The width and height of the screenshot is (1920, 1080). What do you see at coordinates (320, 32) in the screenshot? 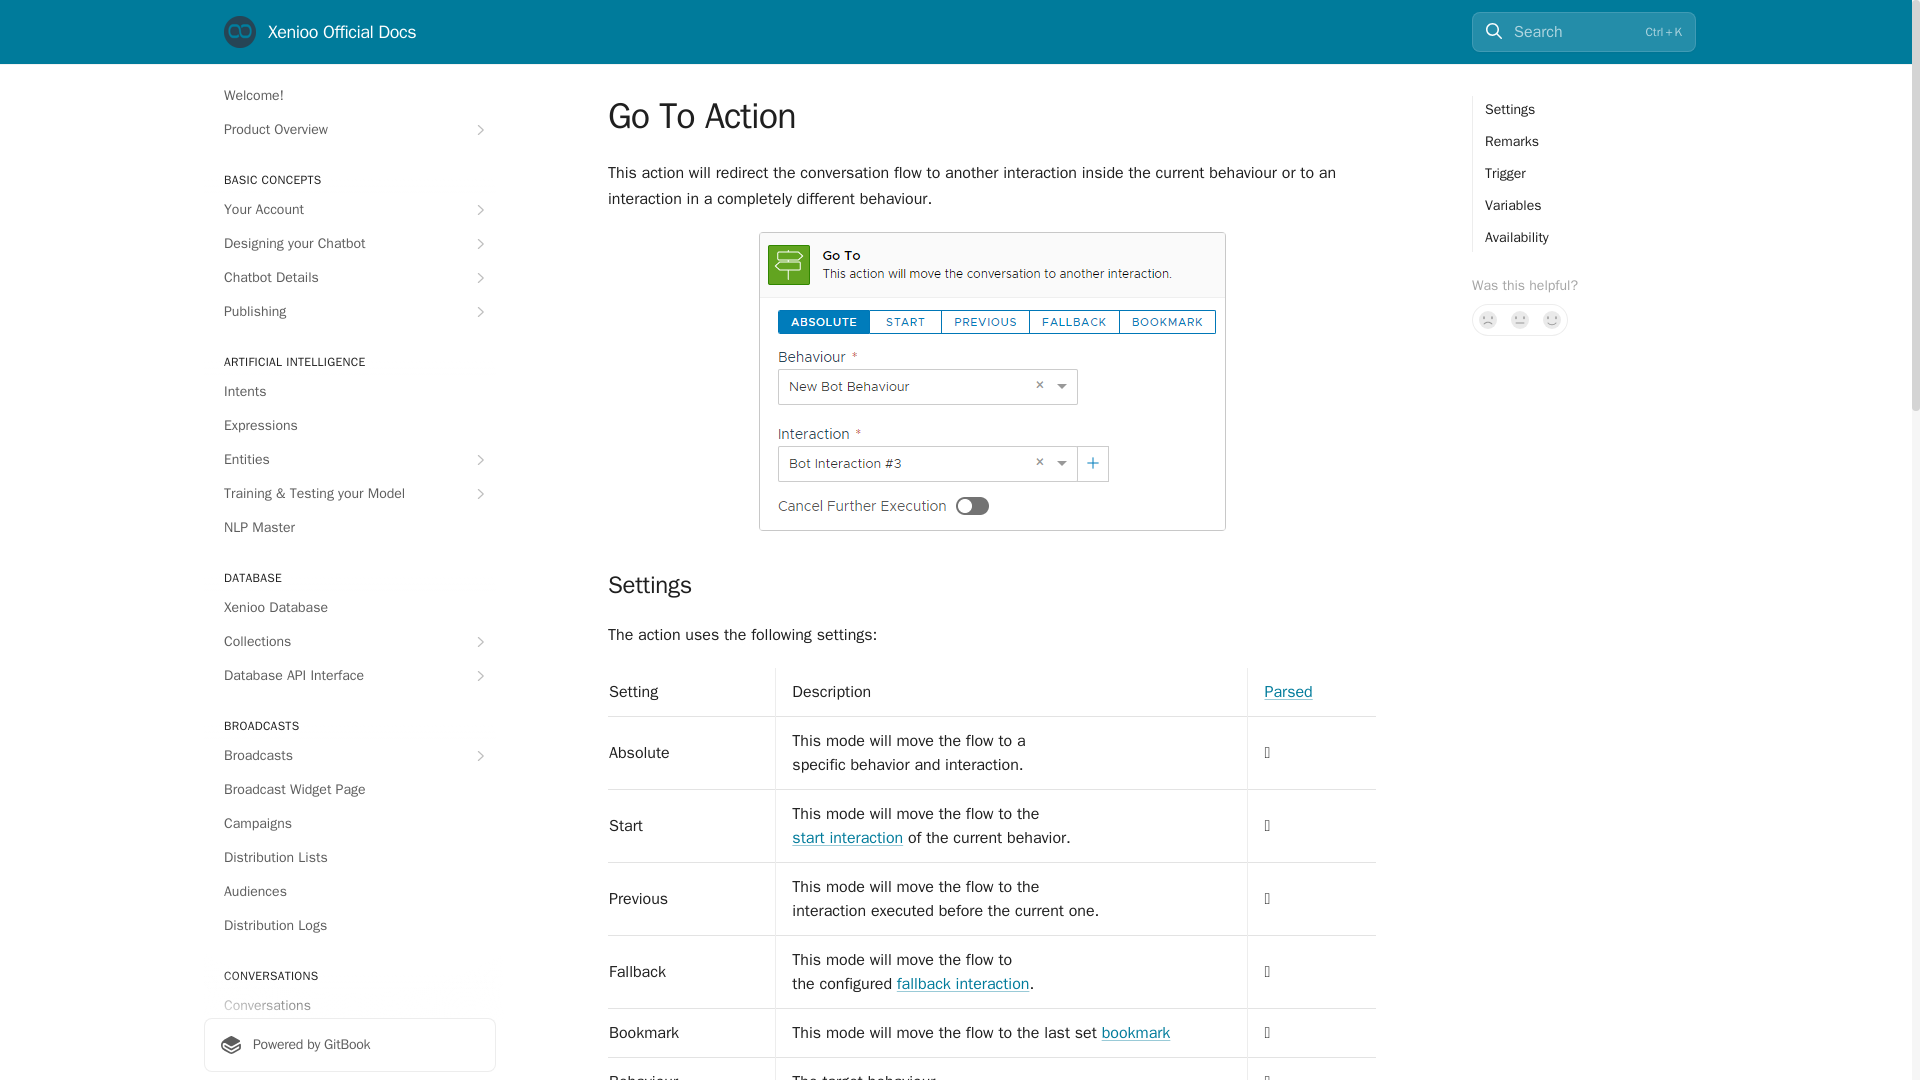
I see `Xenioo Official Docs` at bounding box center [320, 32].